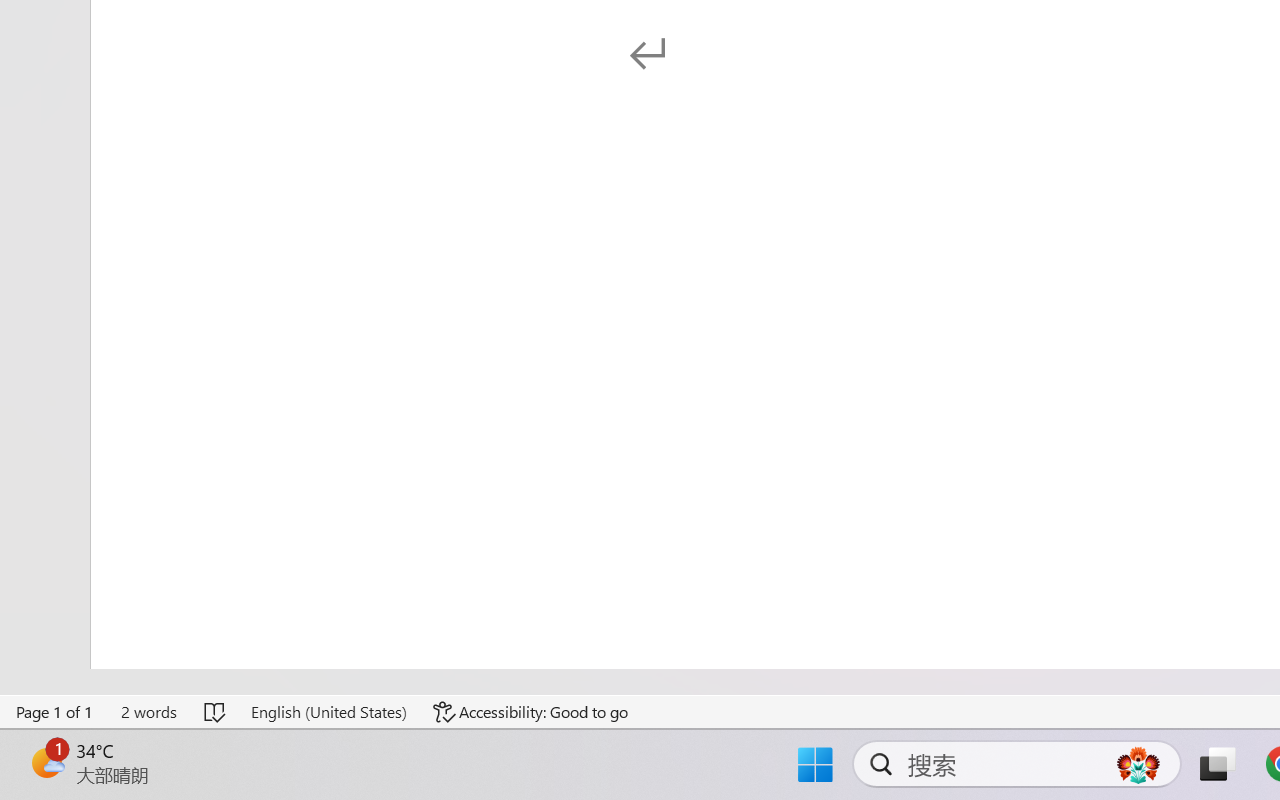  What do you see at coordinates (55, 712) in the screenshot?
I see `Page Number Page 1 of 1` at bounding box center [55, 712].